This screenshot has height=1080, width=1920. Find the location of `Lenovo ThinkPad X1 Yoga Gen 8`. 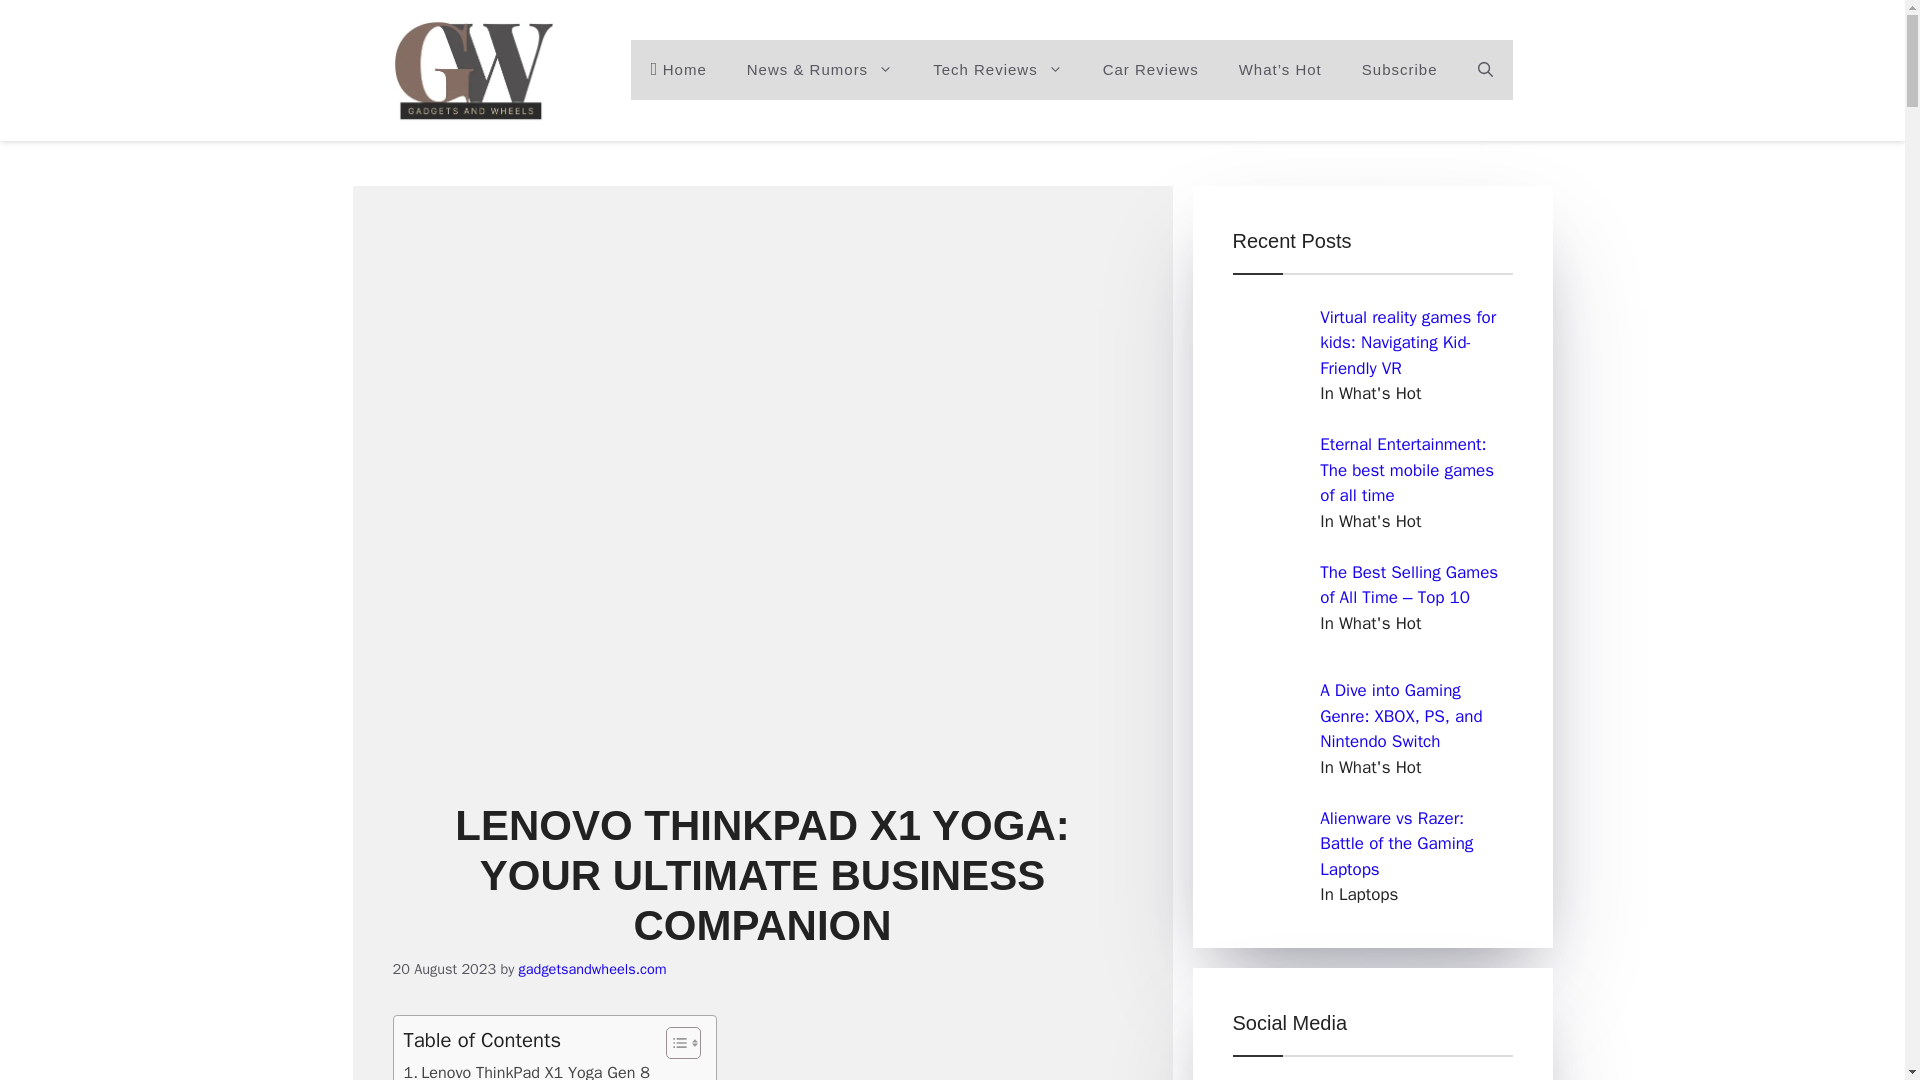

Lenovo ThinkPad X1 Yoga Gen 8 is located at coordinates (526, 1070).